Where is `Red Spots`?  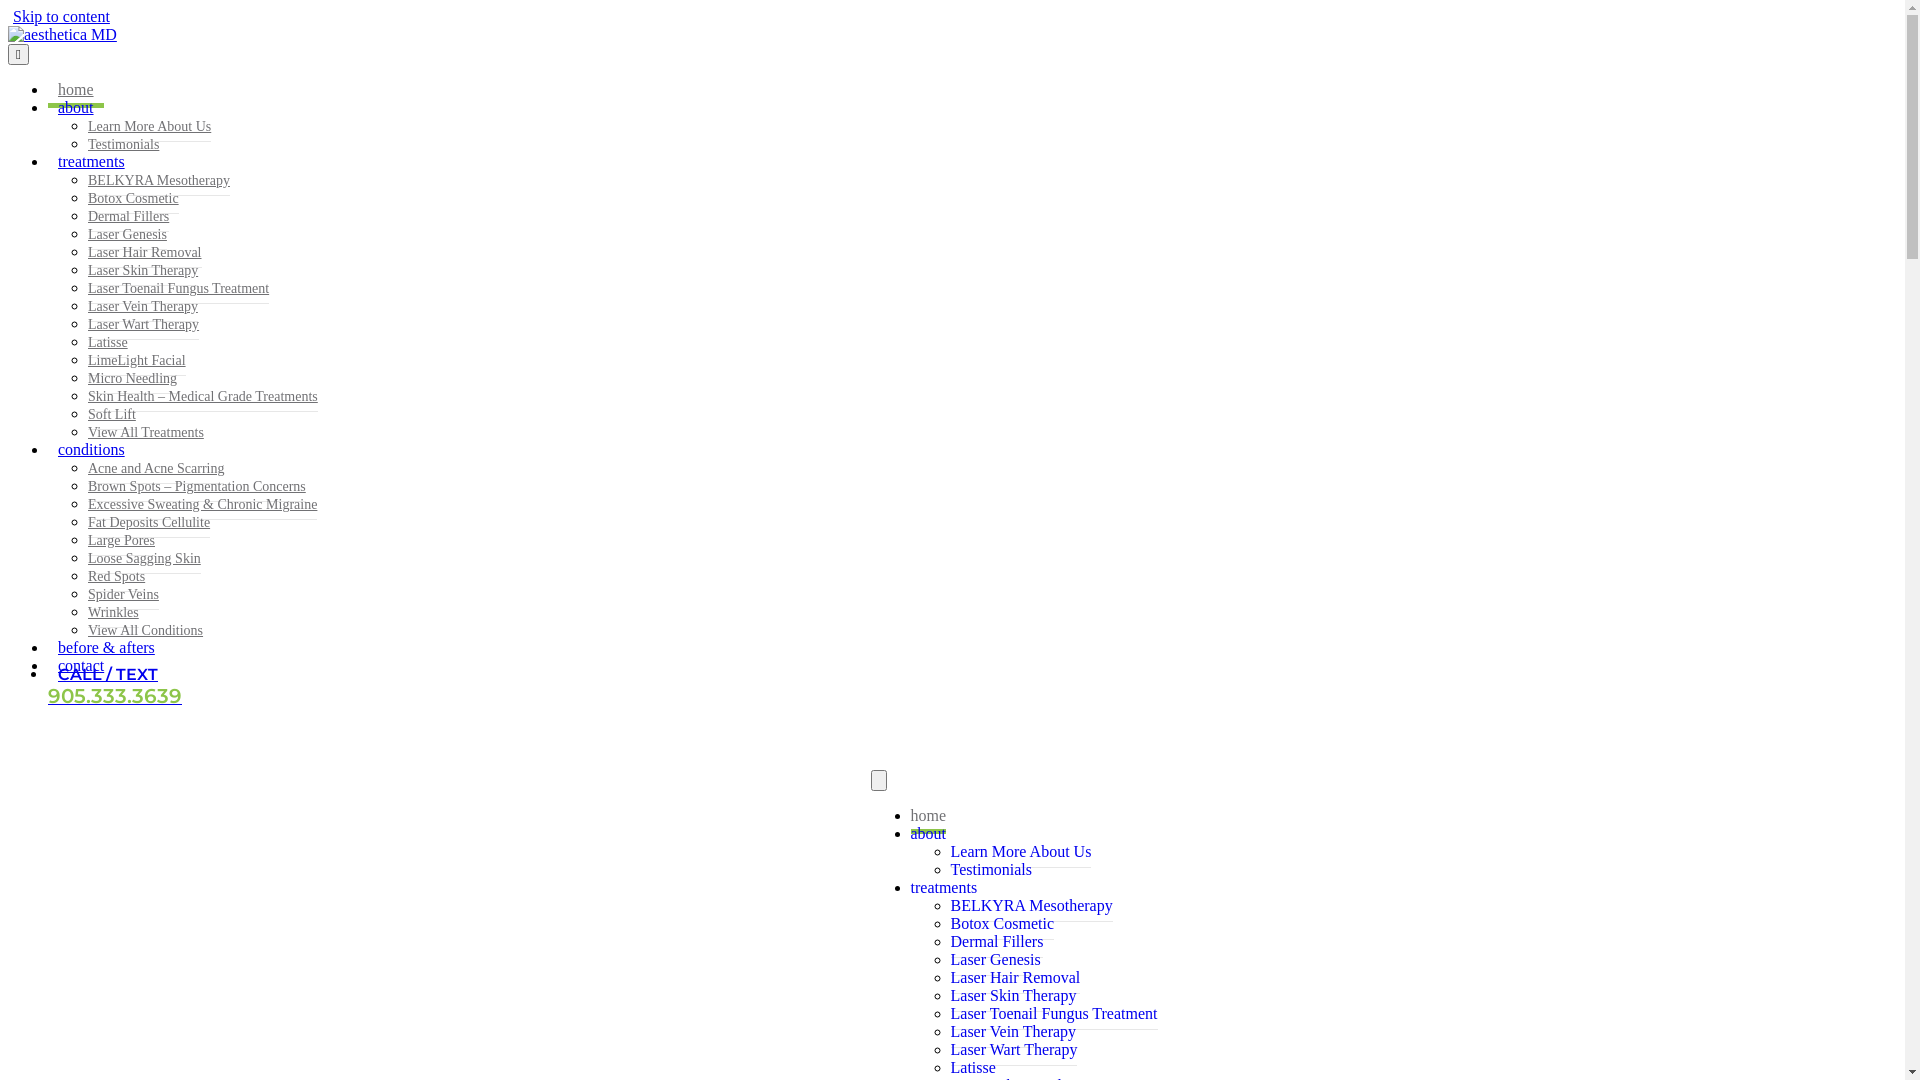
Red Spots is located at coordinates (116, 577).